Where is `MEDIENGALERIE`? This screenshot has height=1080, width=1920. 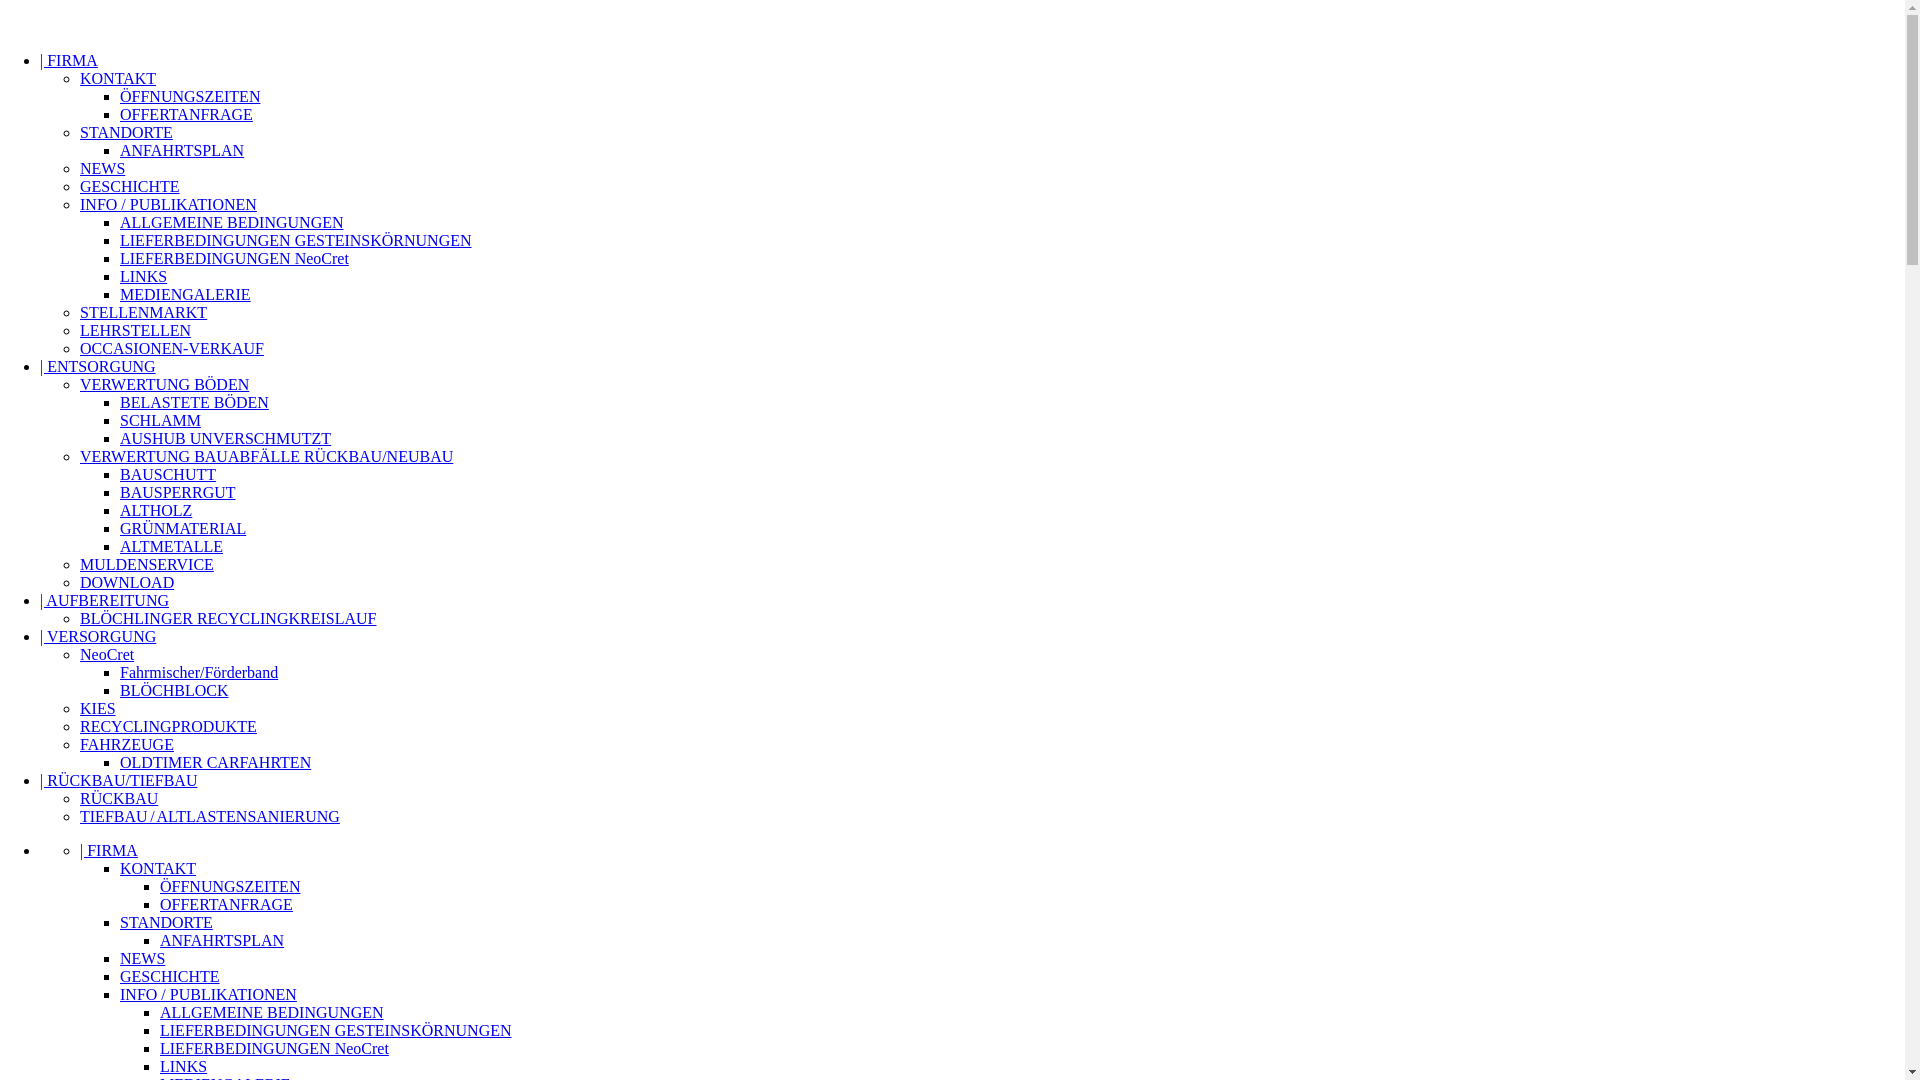
MEDIENGALERIE is located at coordinates (186, 294).